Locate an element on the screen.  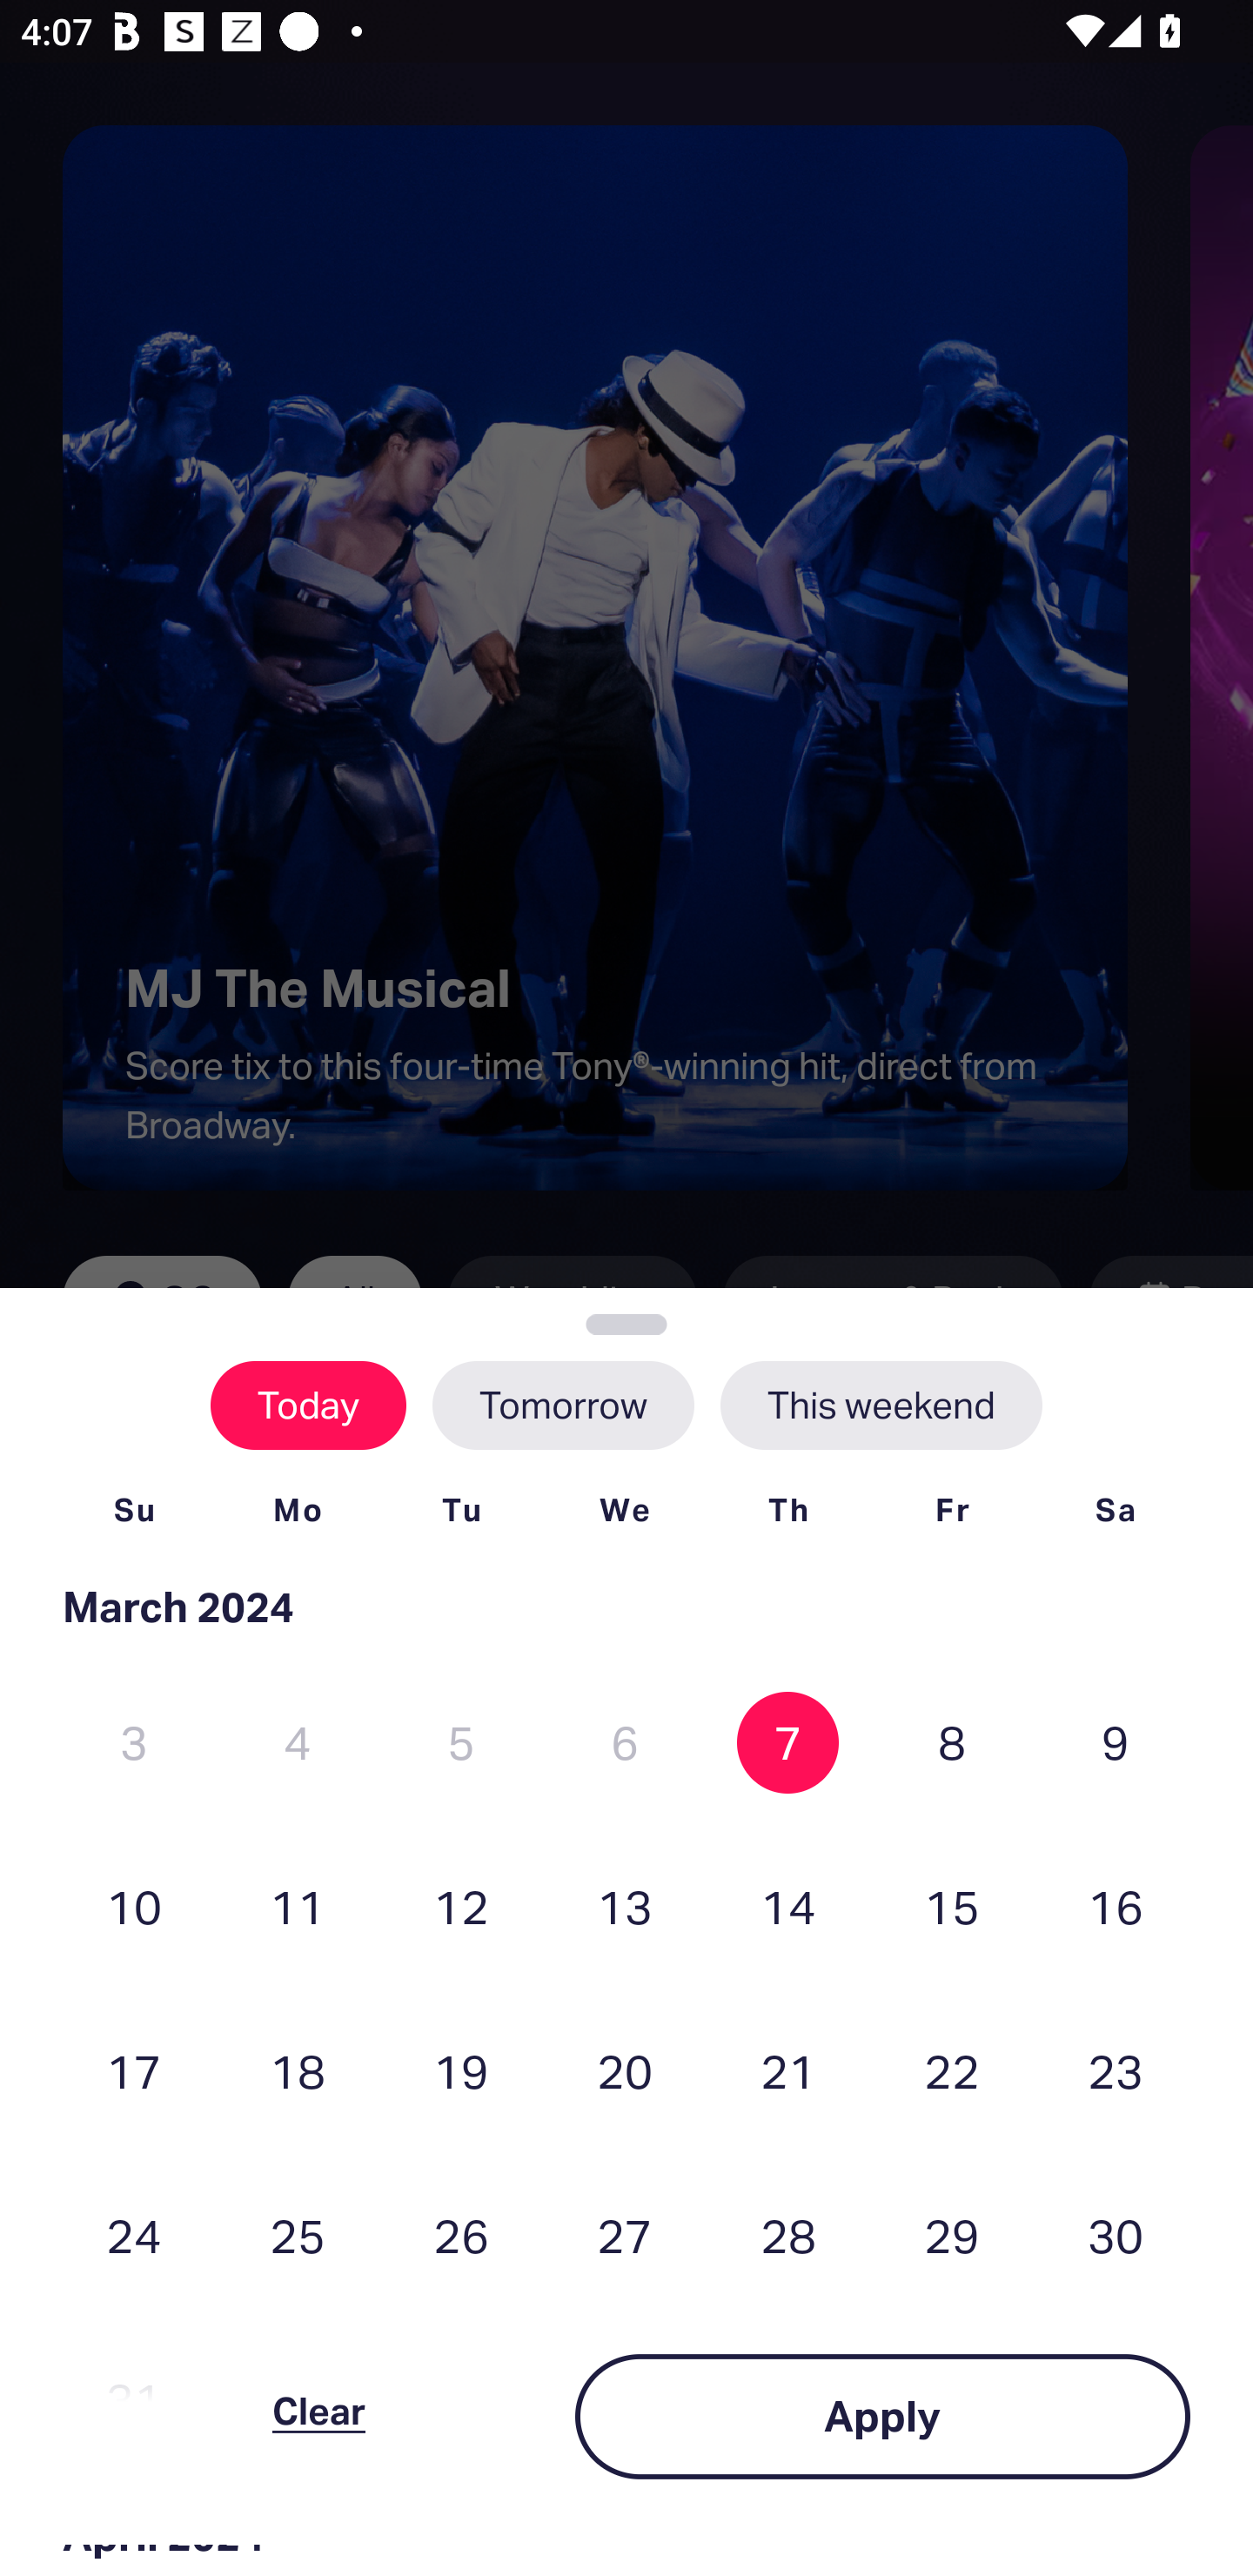
17 is located at coordinates (134, 2070).